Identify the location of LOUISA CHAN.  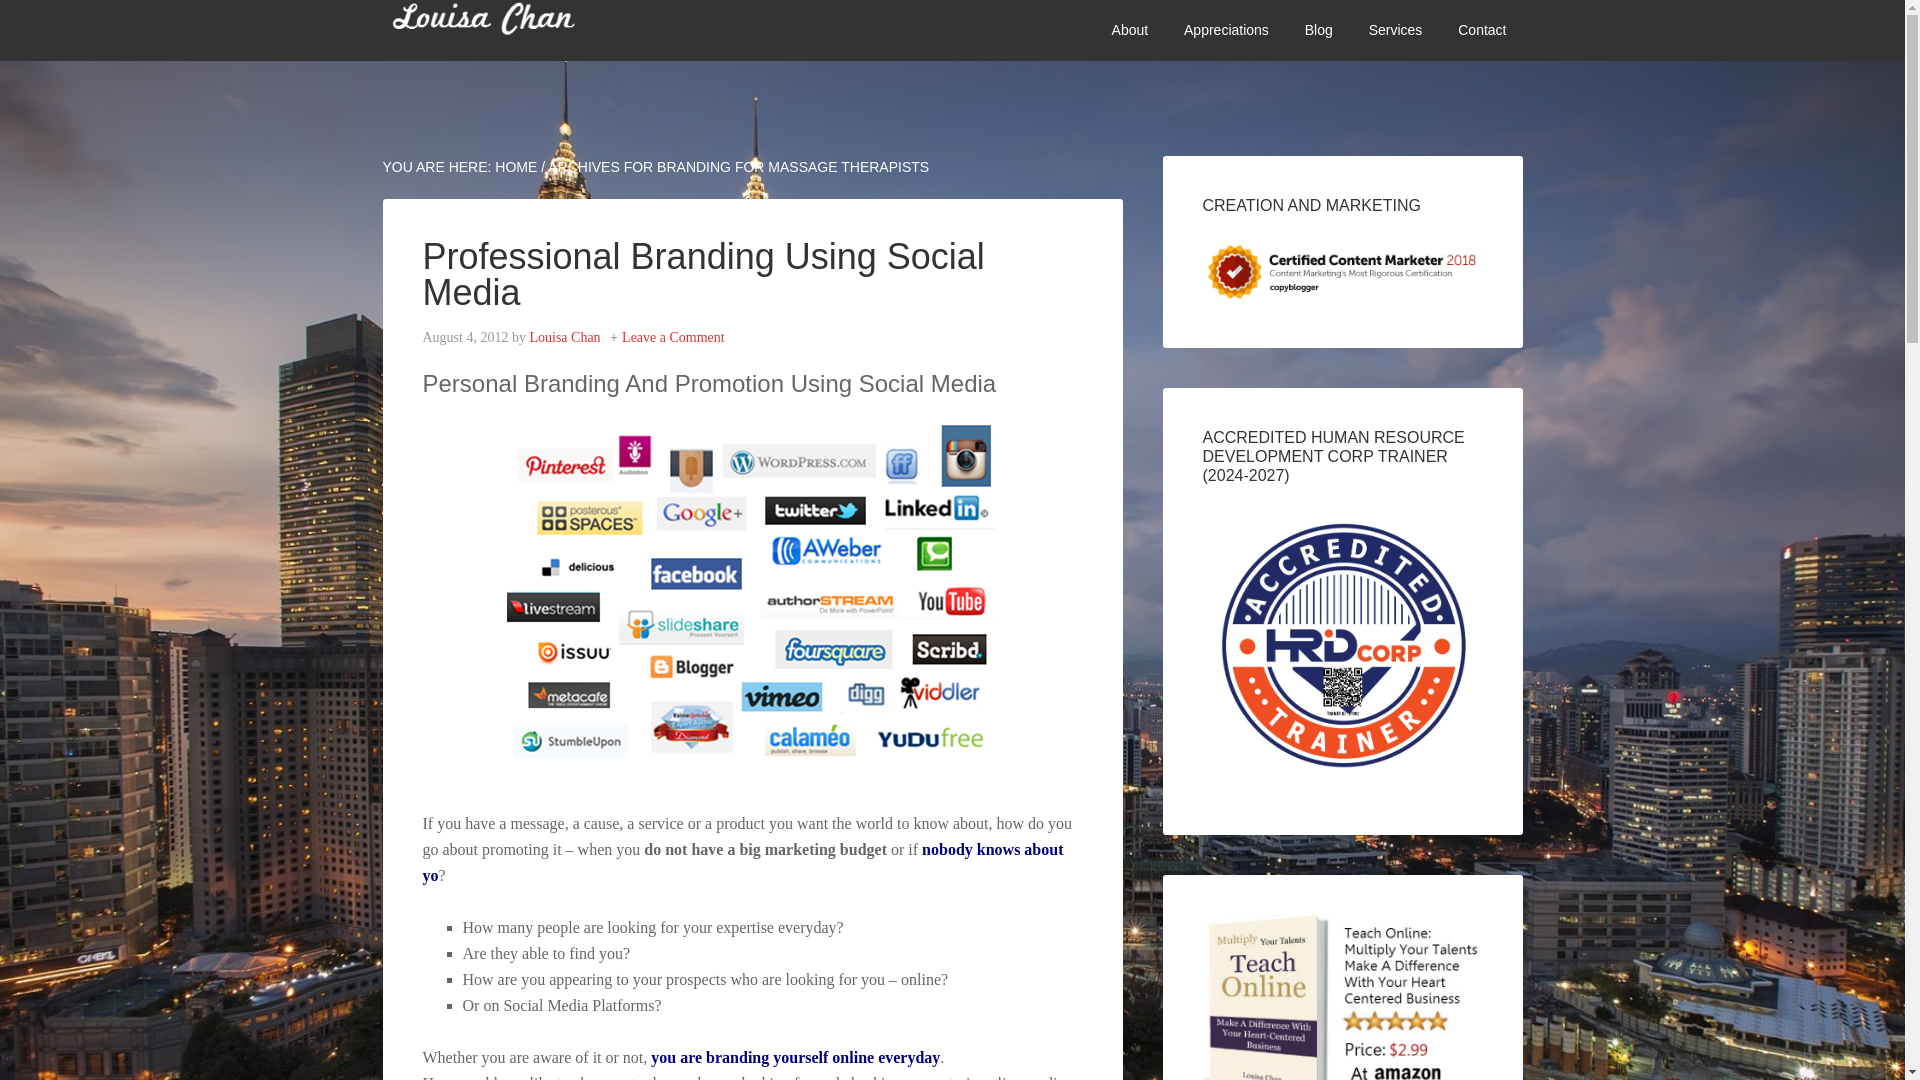
(532, 30).